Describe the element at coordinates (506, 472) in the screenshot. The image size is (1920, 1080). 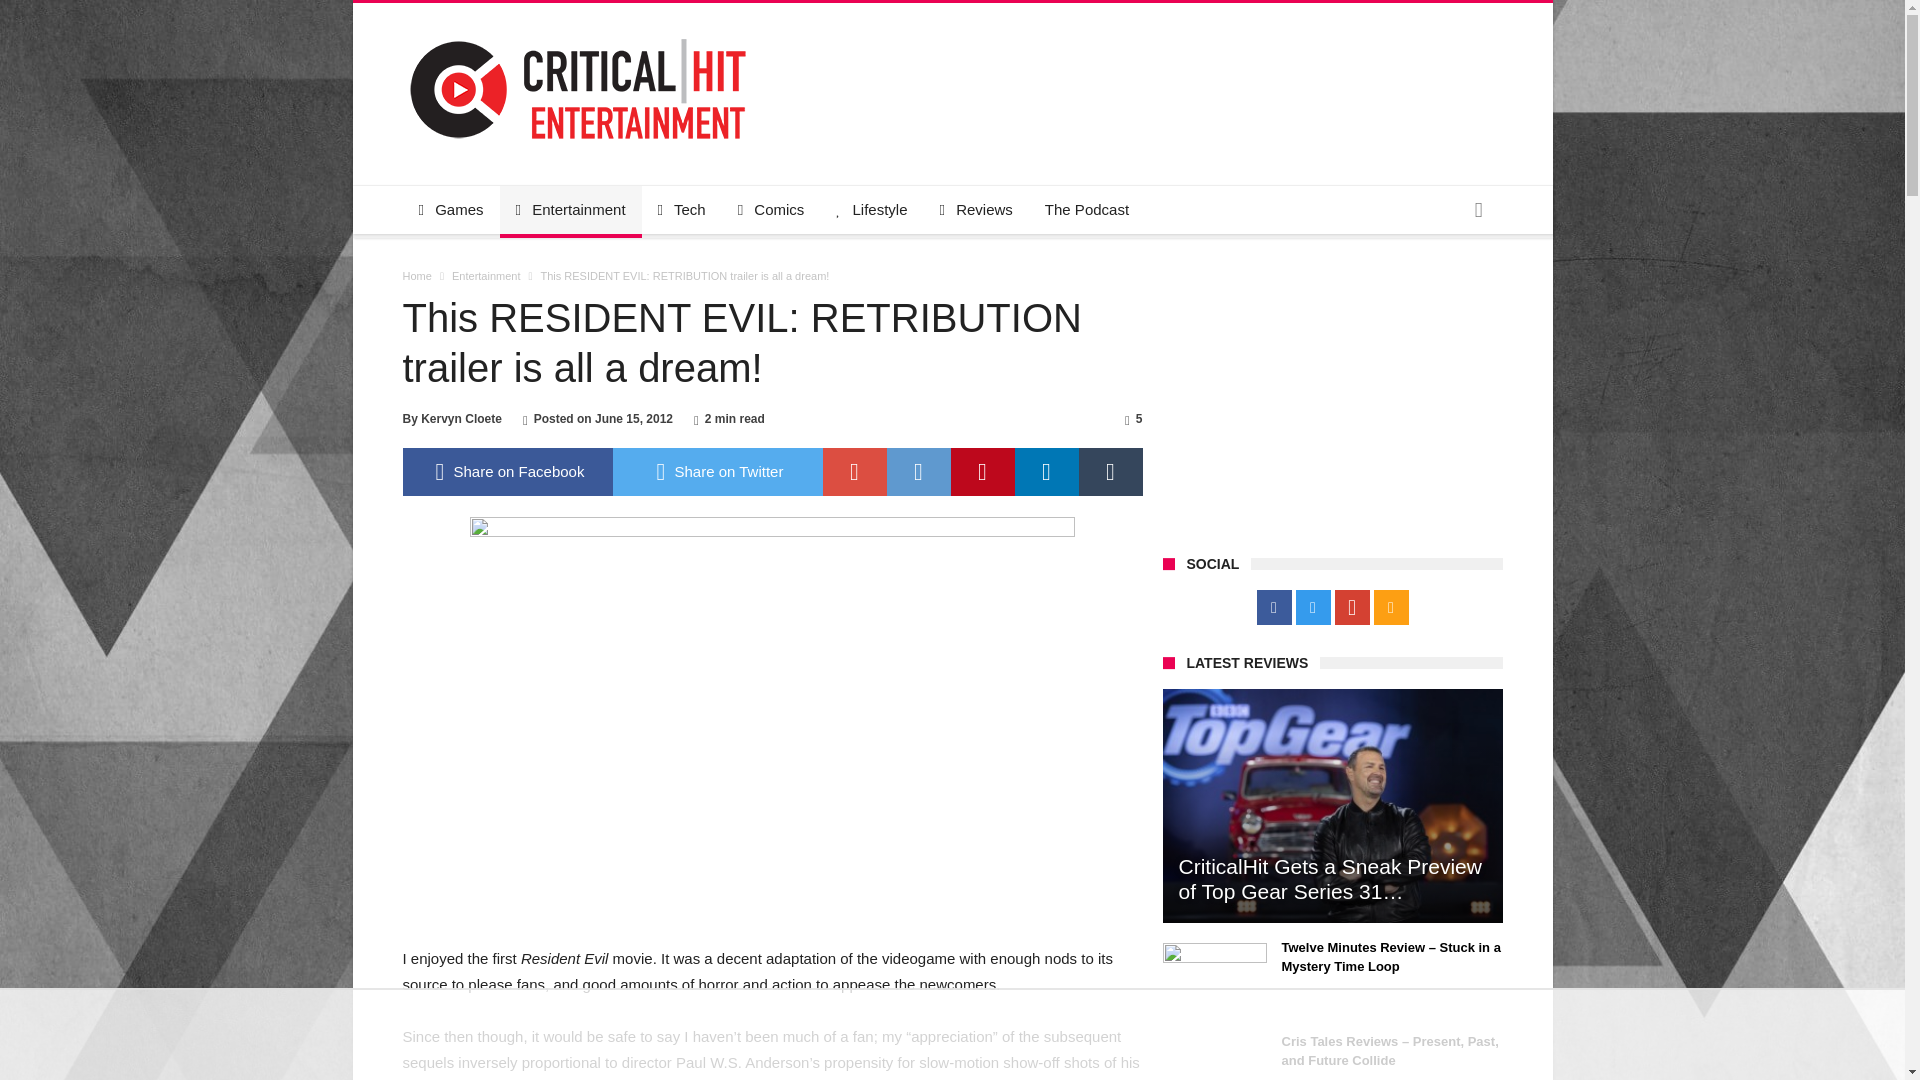
I see `Share on Facebook` at that location.